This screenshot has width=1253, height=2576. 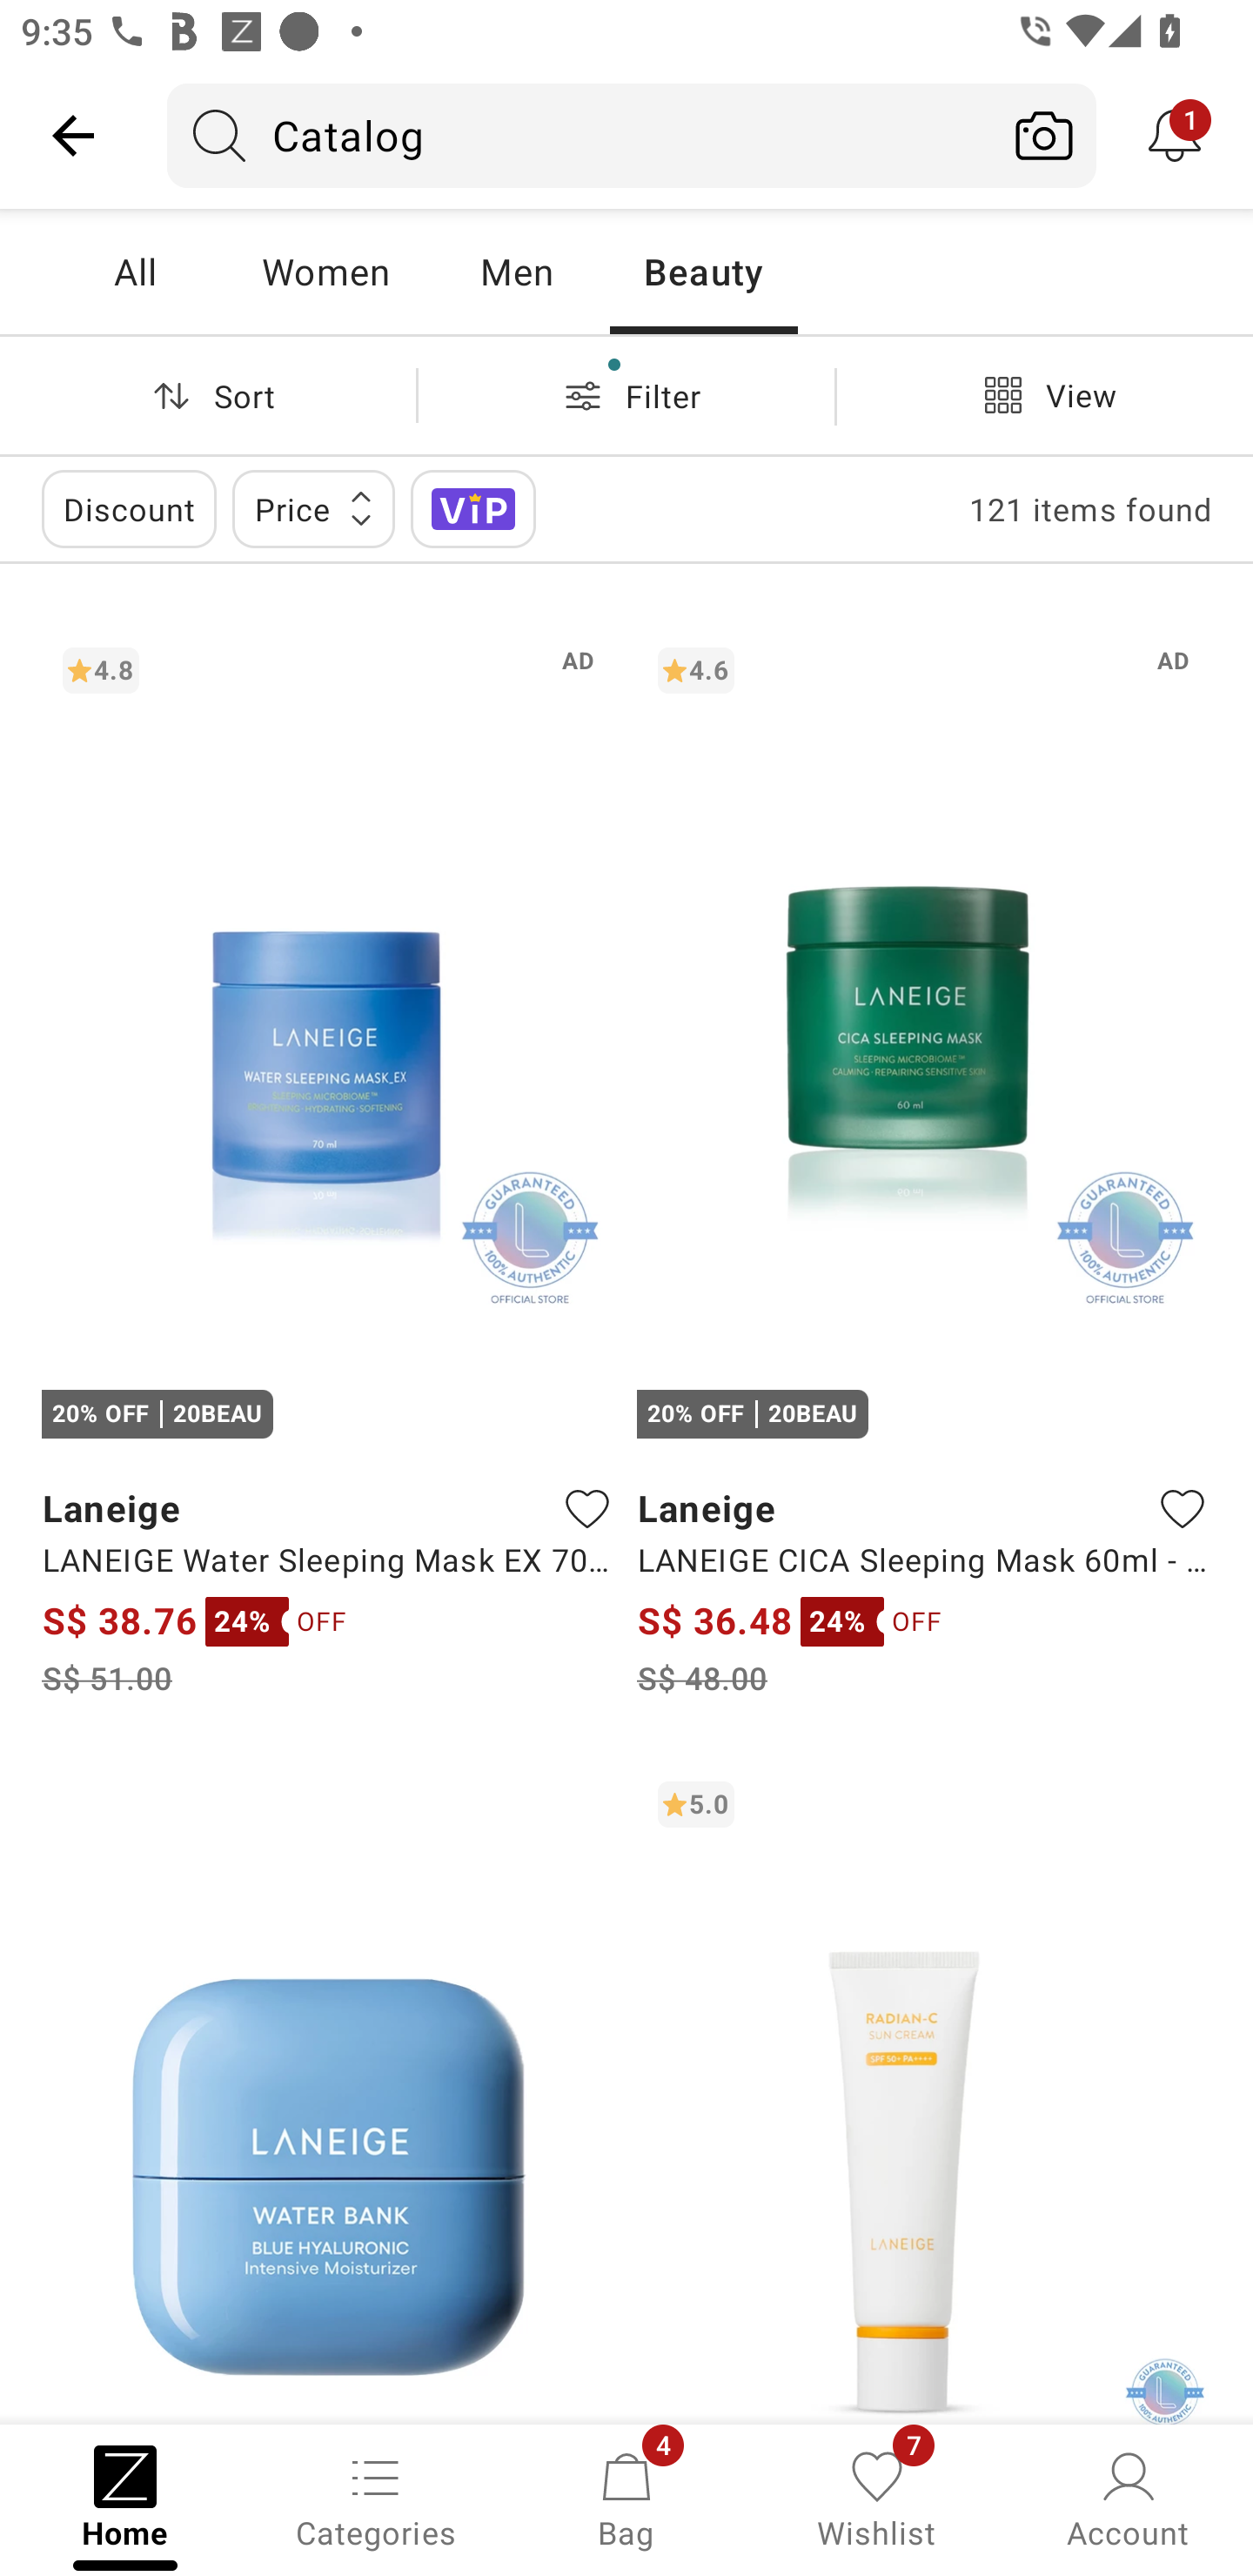 What do you see at coordinates (73, 135) in the screenshot?
I see `Navigate up` at bounding box center [73, 135].